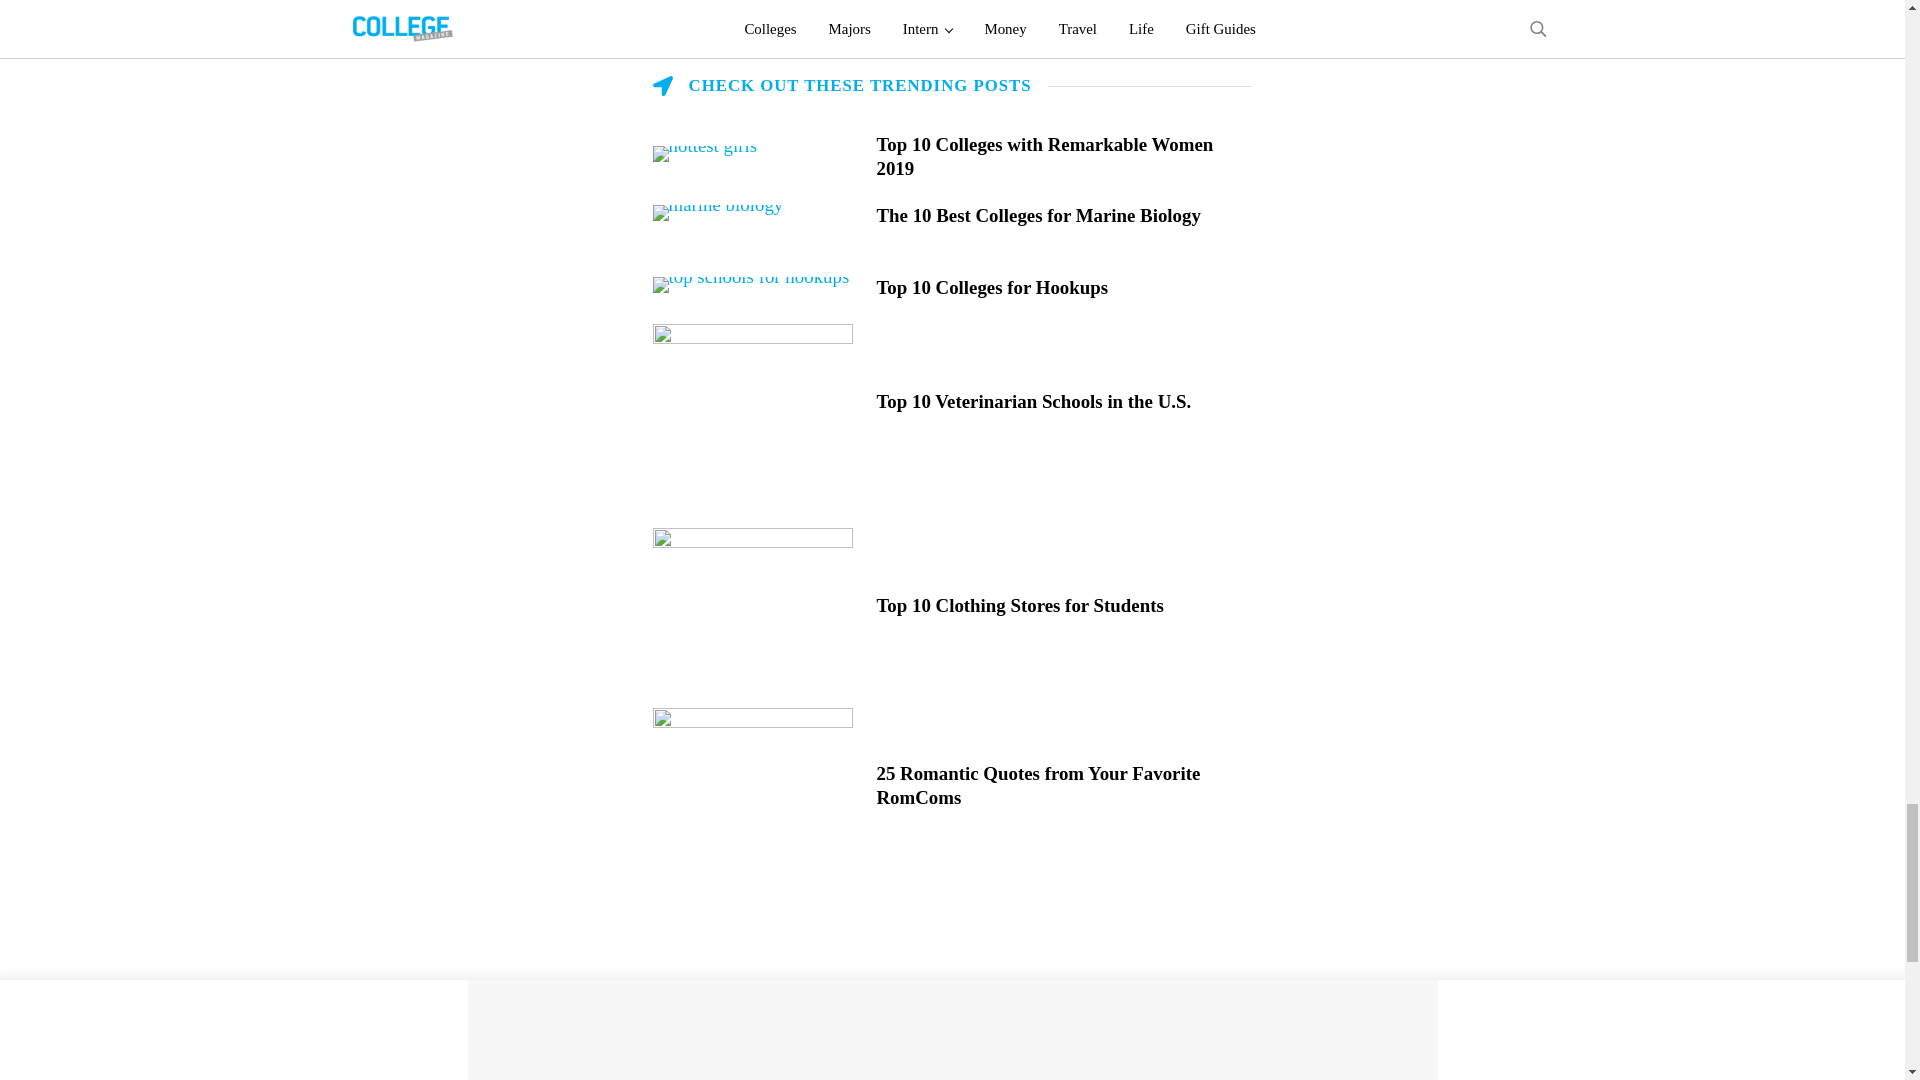 Image resolution: width=1920 pixels, height=1080 pixels. What do you see at coordinates (1063, 216) in the screenshot?
I see `The 10 Best Colleges for Marine Biology` at bounding box center [1063, 216].